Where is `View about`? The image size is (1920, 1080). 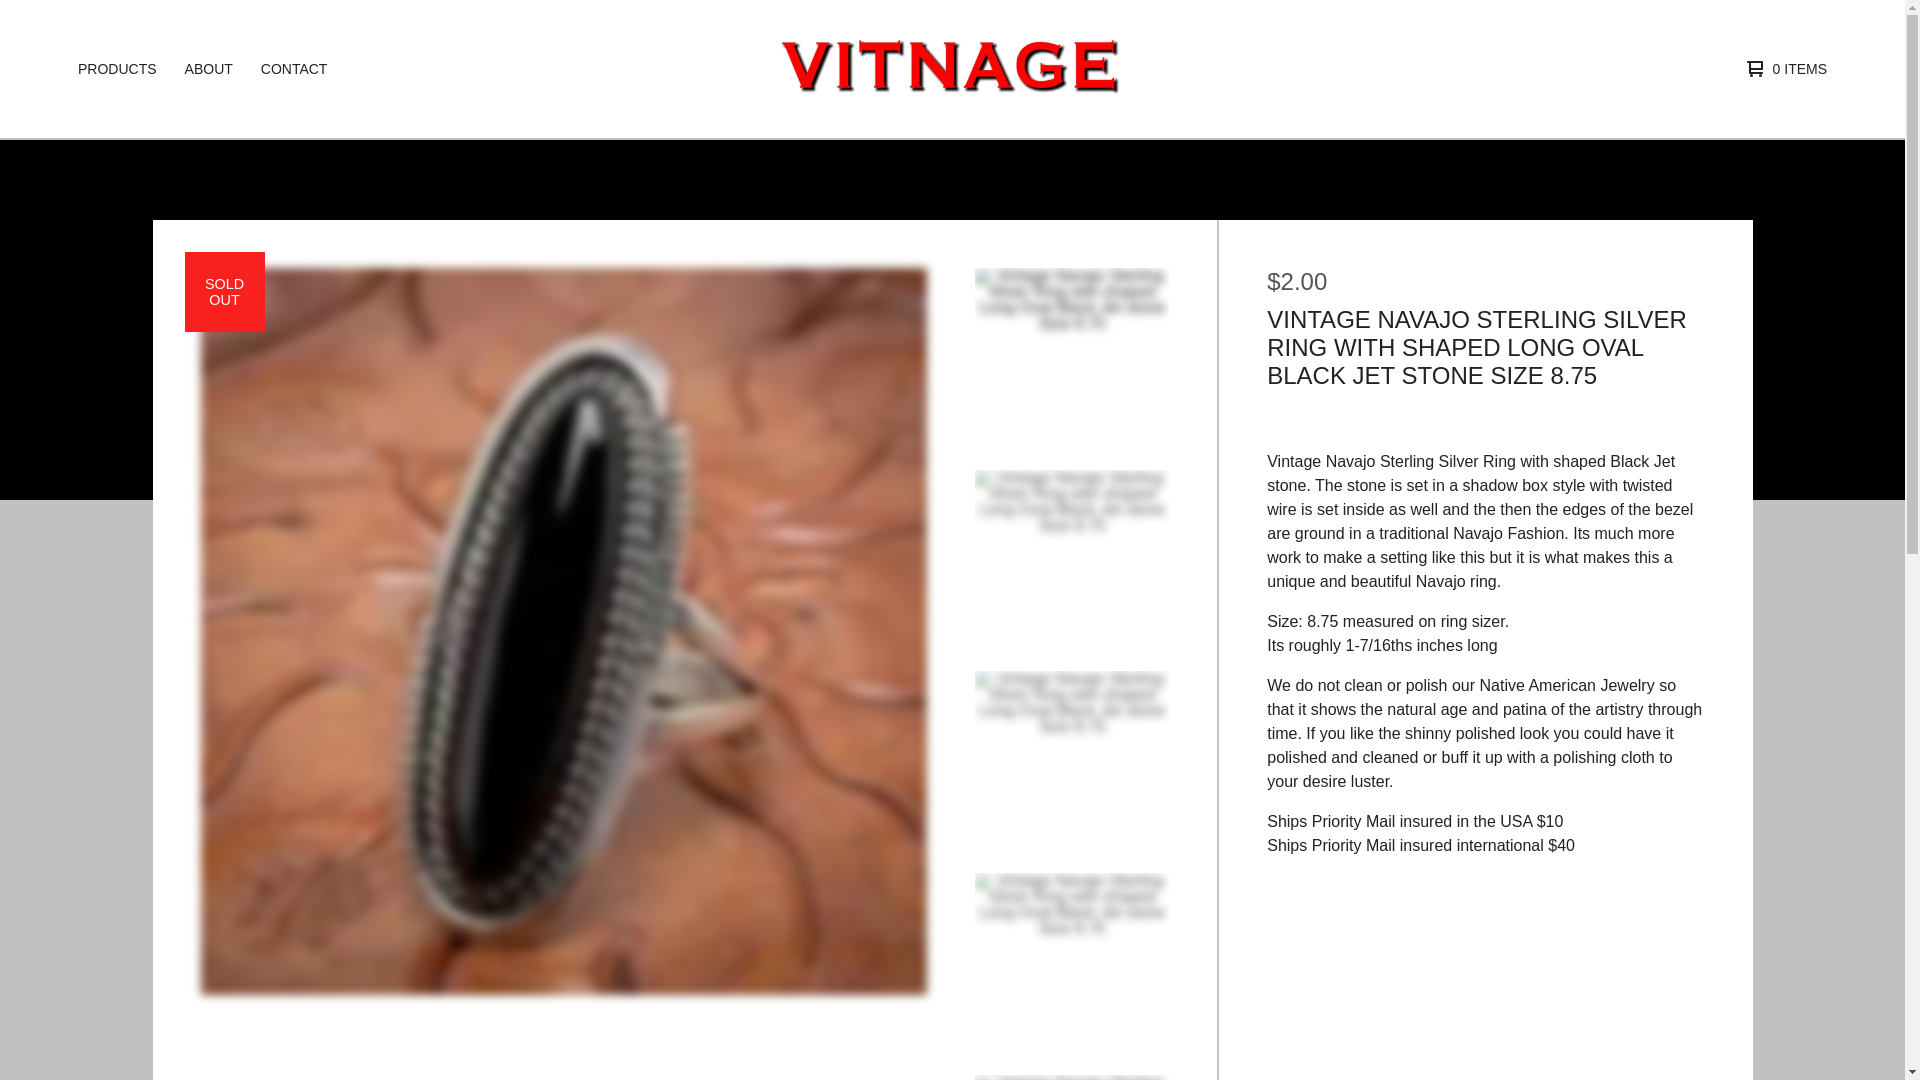 View about is located at coordinates (208, 69).